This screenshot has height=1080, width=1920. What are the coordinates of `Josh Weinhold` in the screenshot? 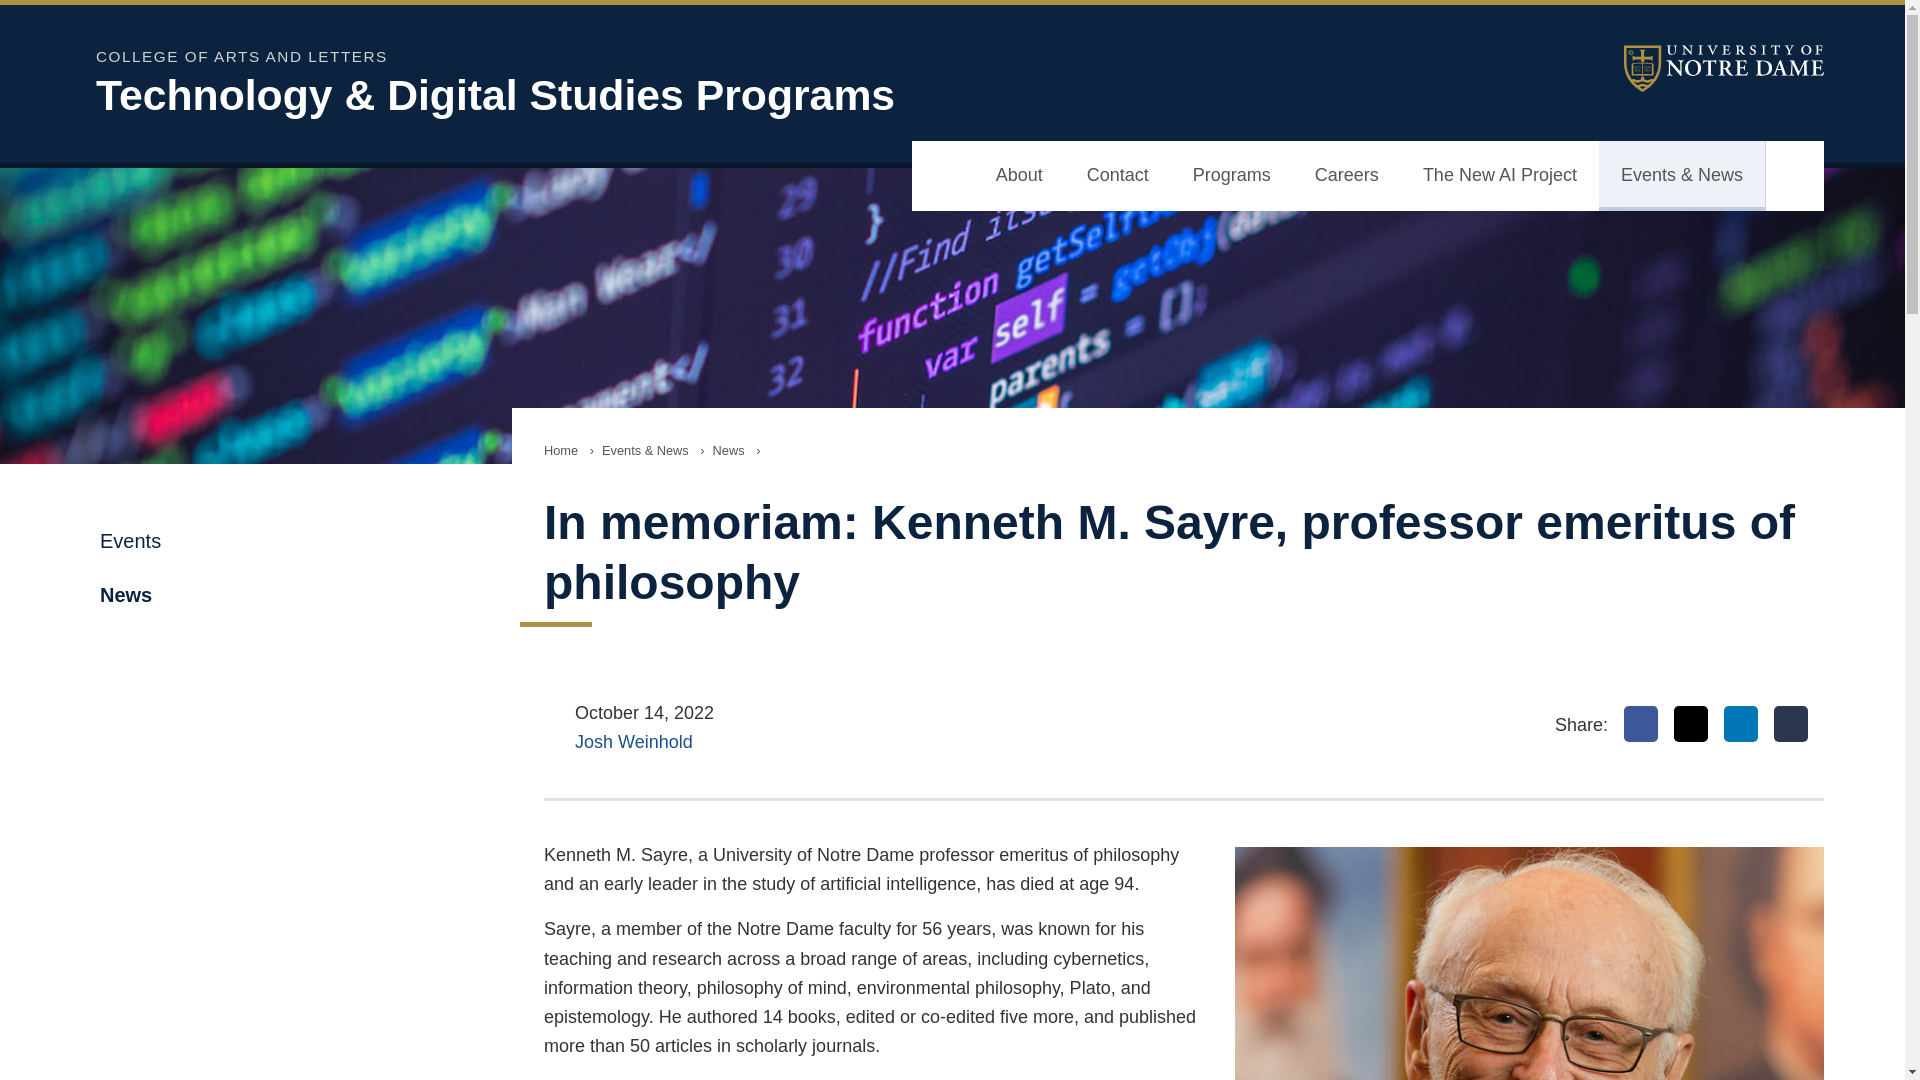 It's located at (634, 742).